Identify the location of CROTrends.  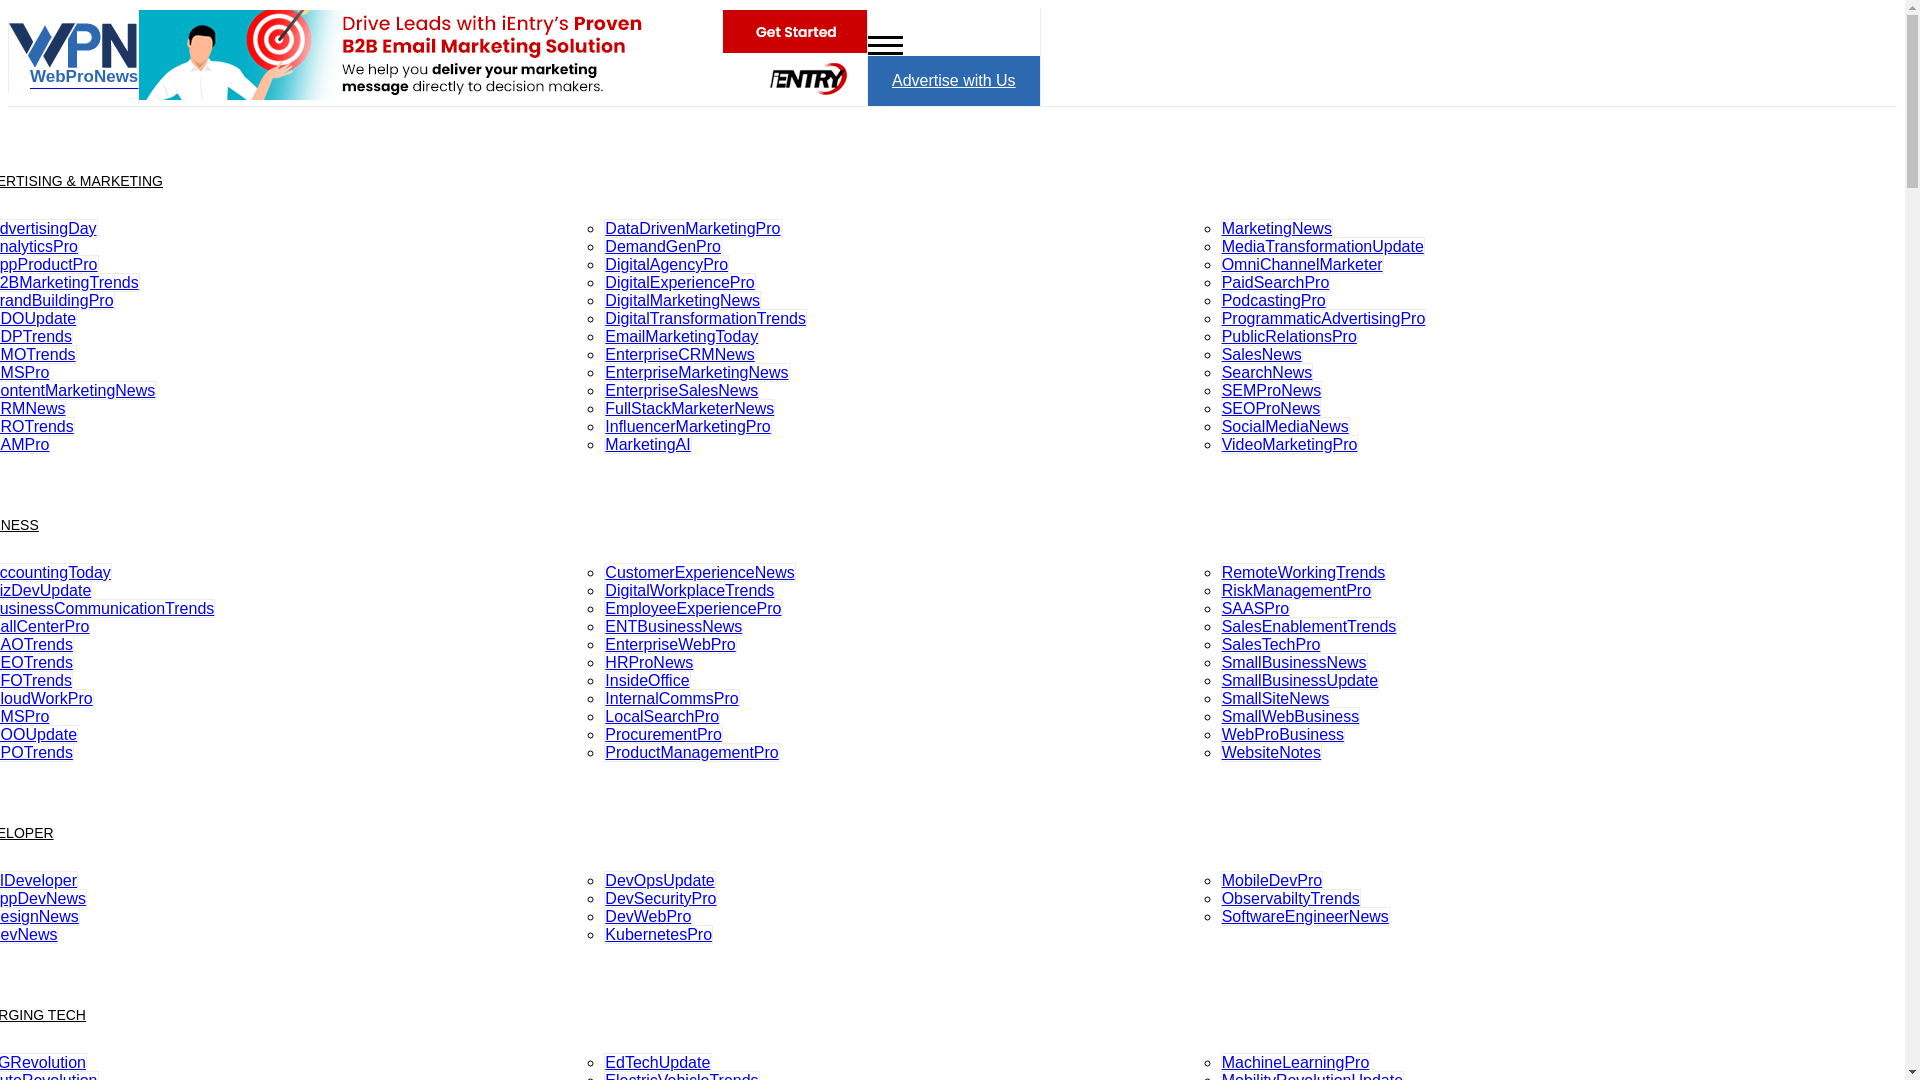
(37, 426).